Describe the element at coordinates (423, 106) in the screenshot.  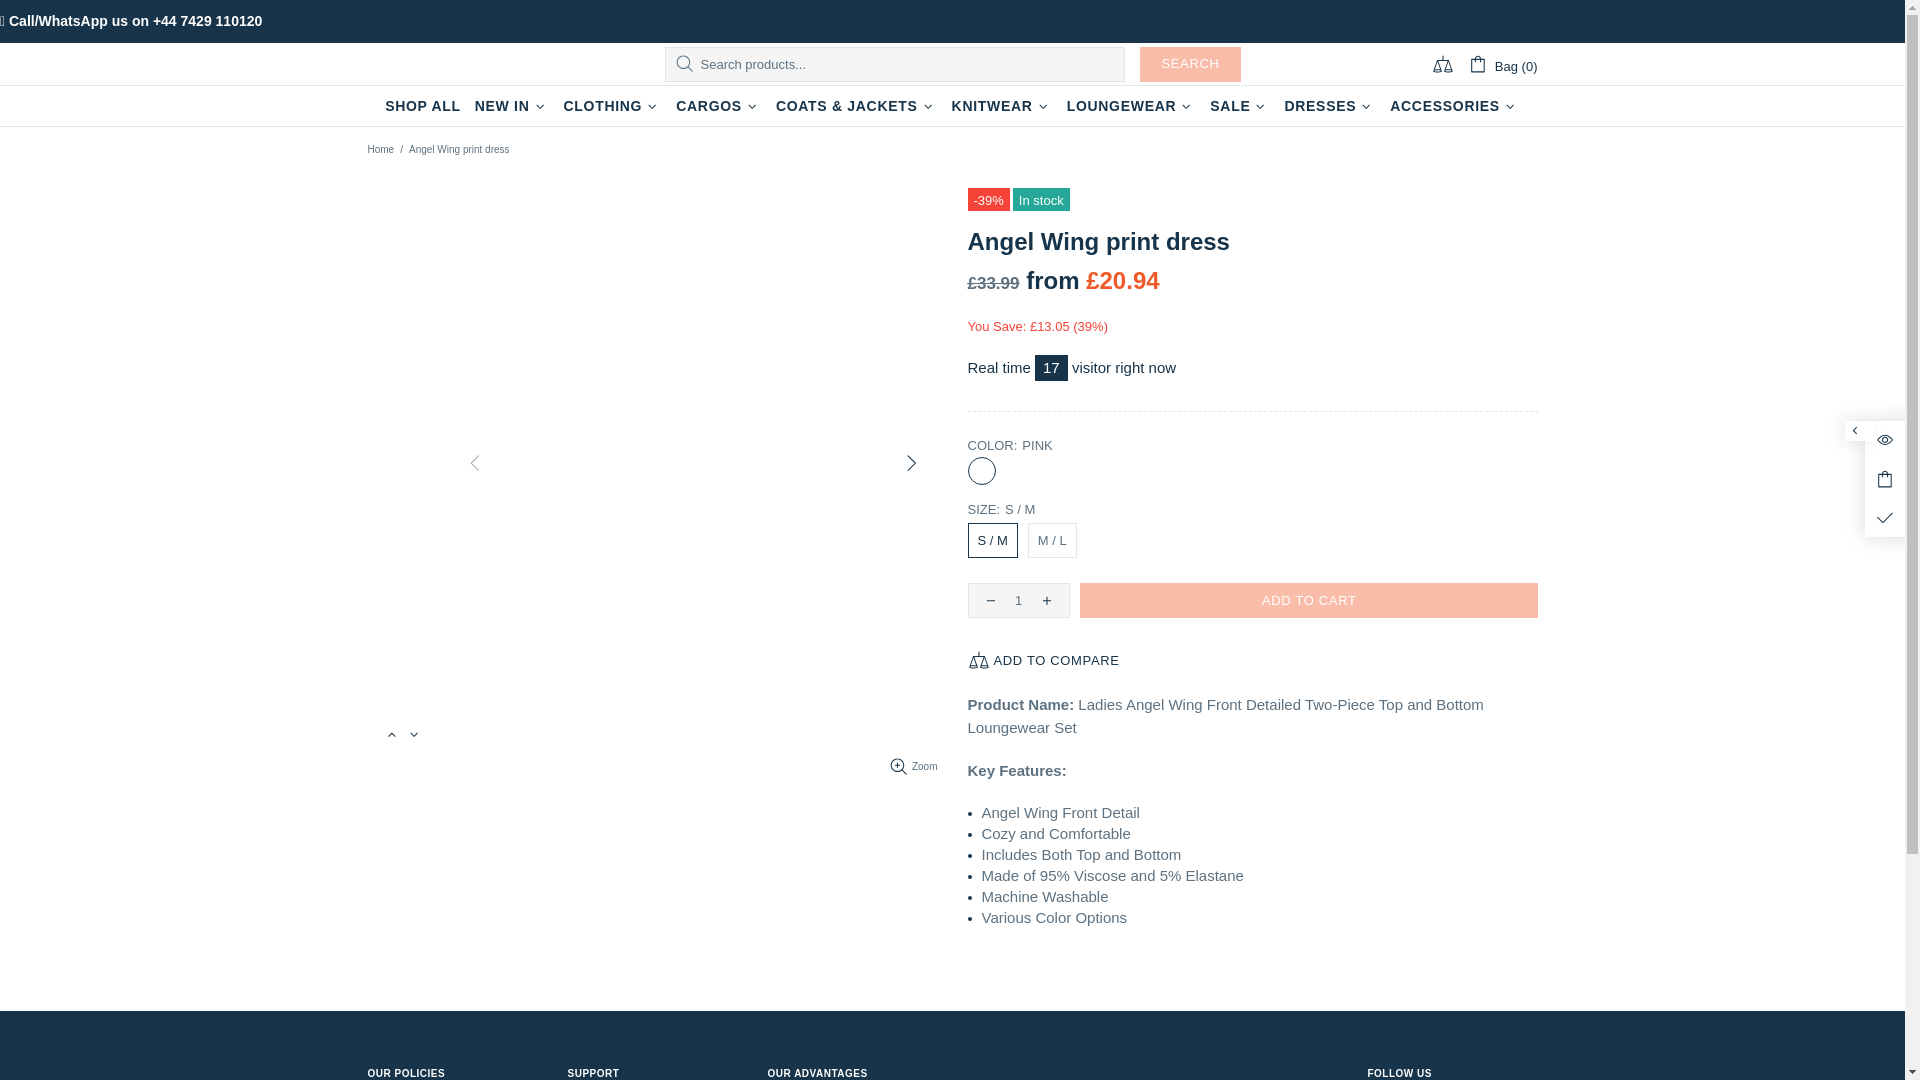
I see `SHOP ALL` at that location.